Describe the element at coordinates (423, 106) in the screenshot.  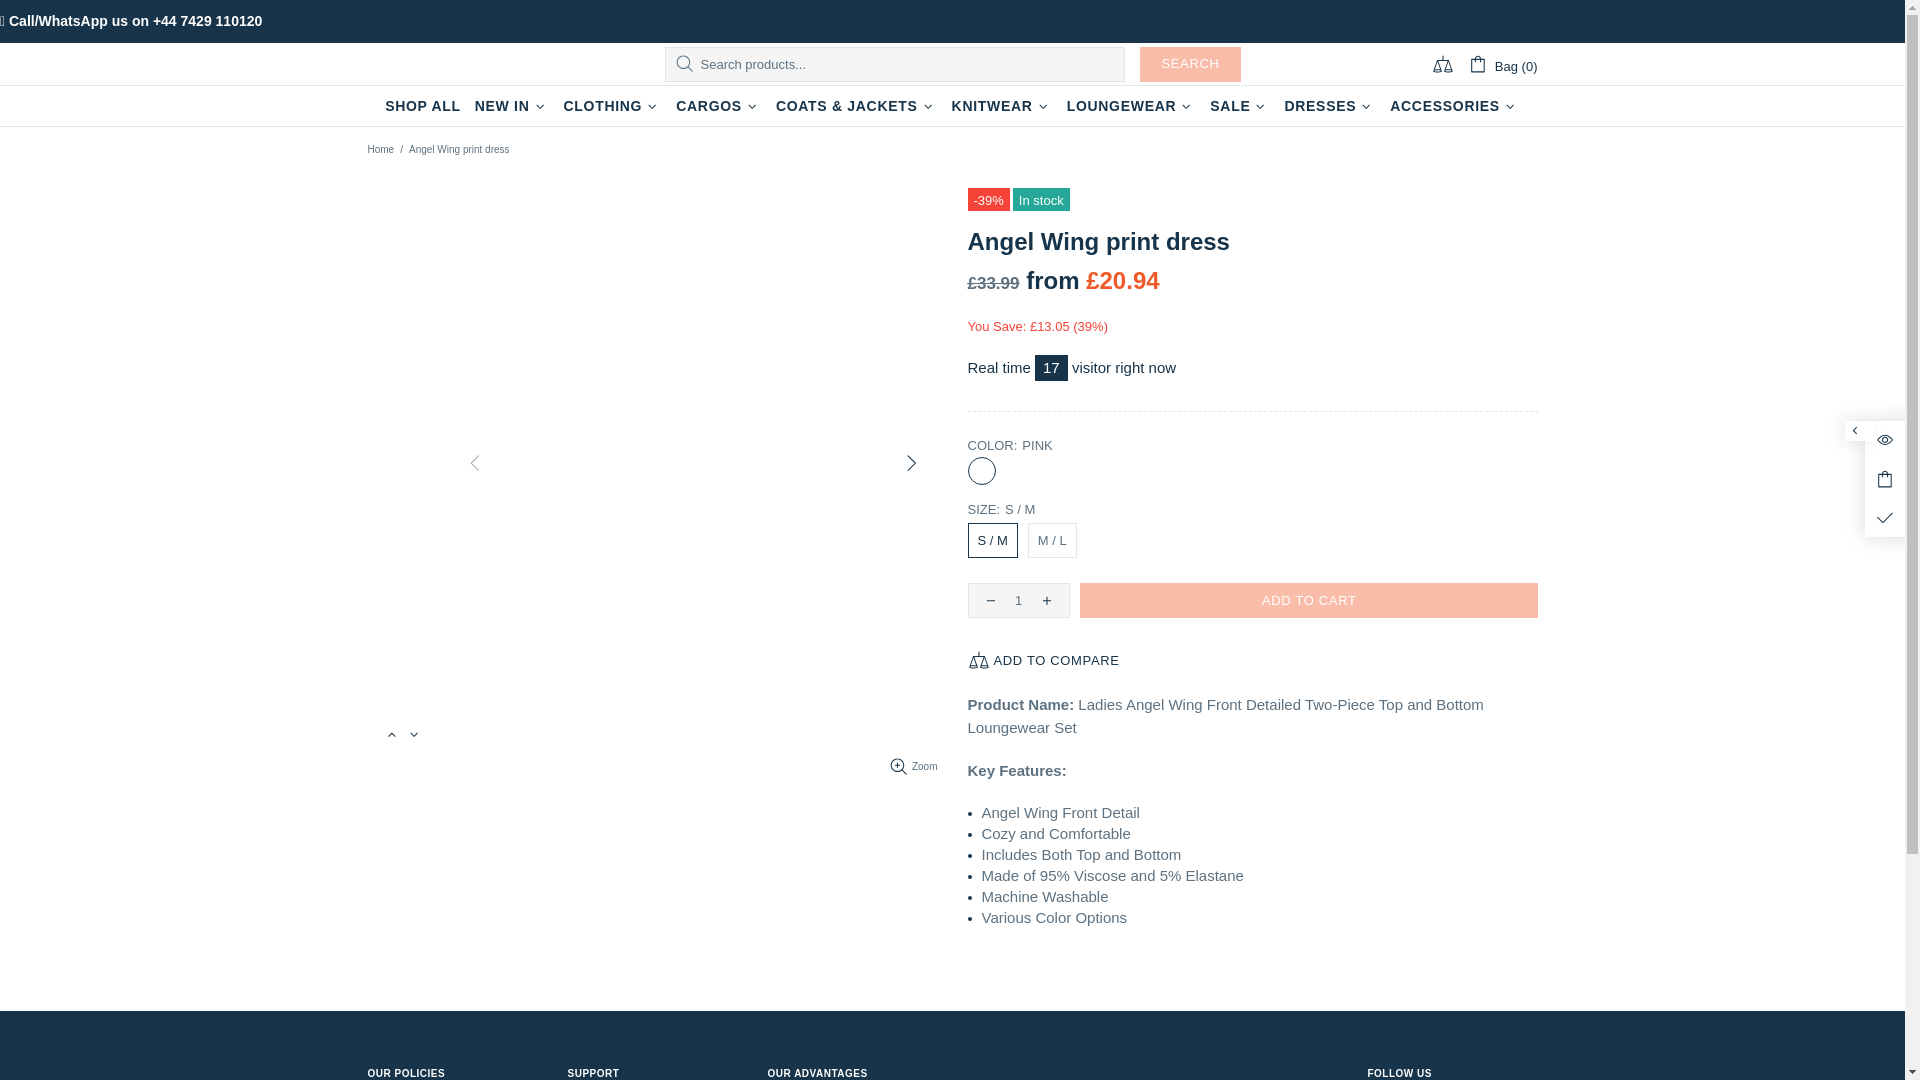
I see `SHOP ALL` at that location.